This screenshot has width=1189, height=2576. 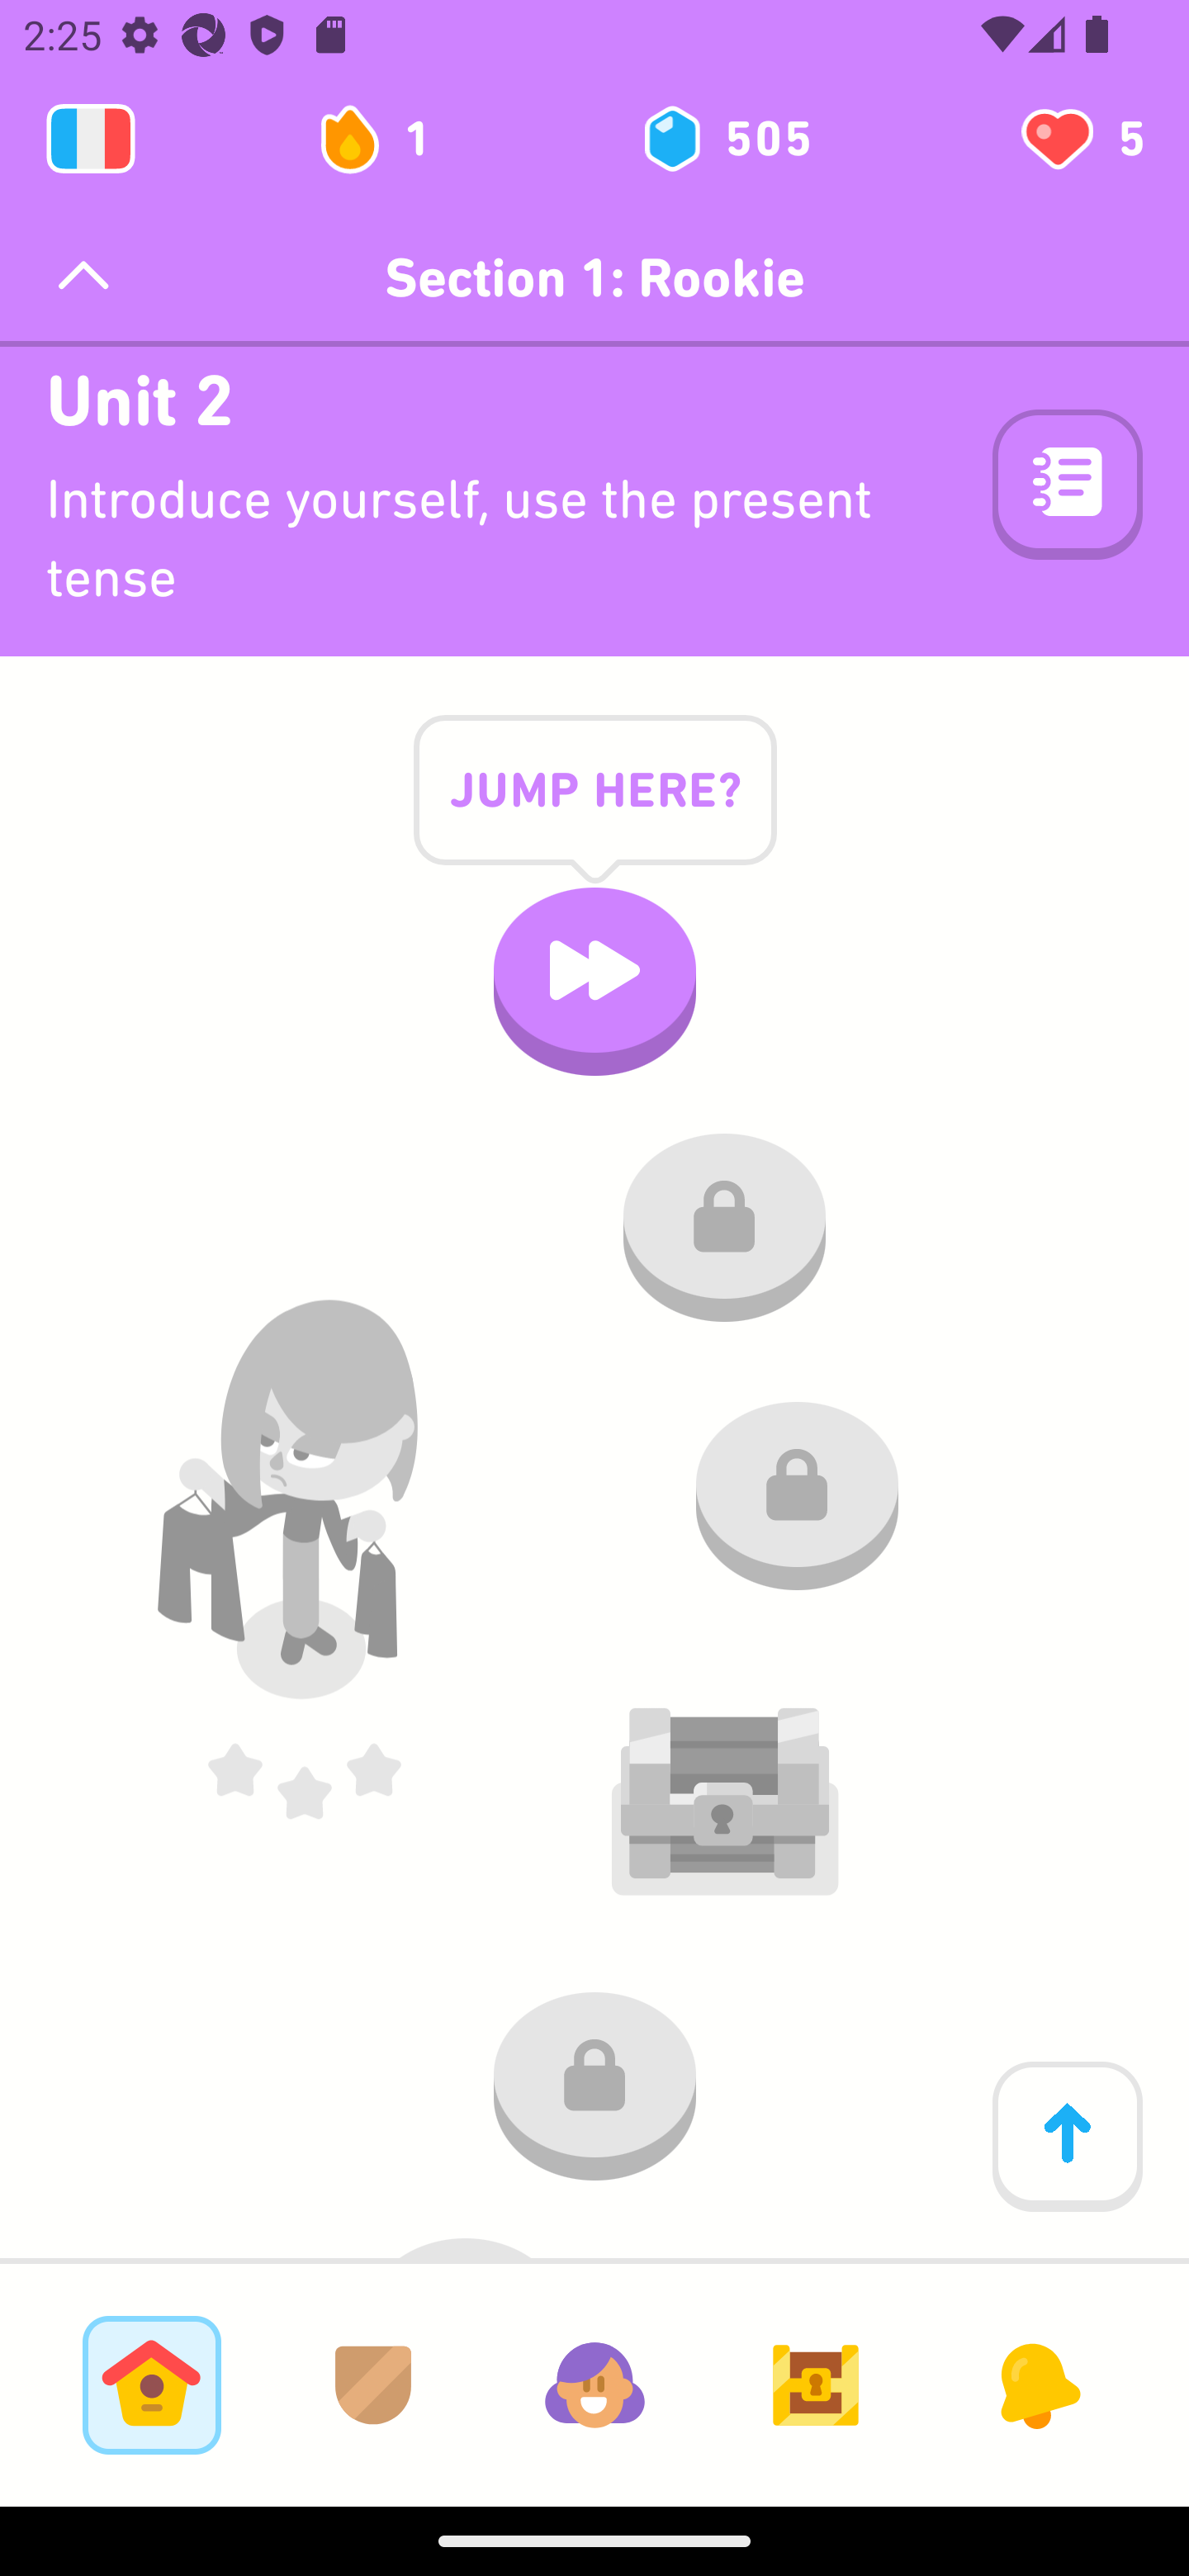 I want to click on News Tab, so click(x=1037, y=2384).